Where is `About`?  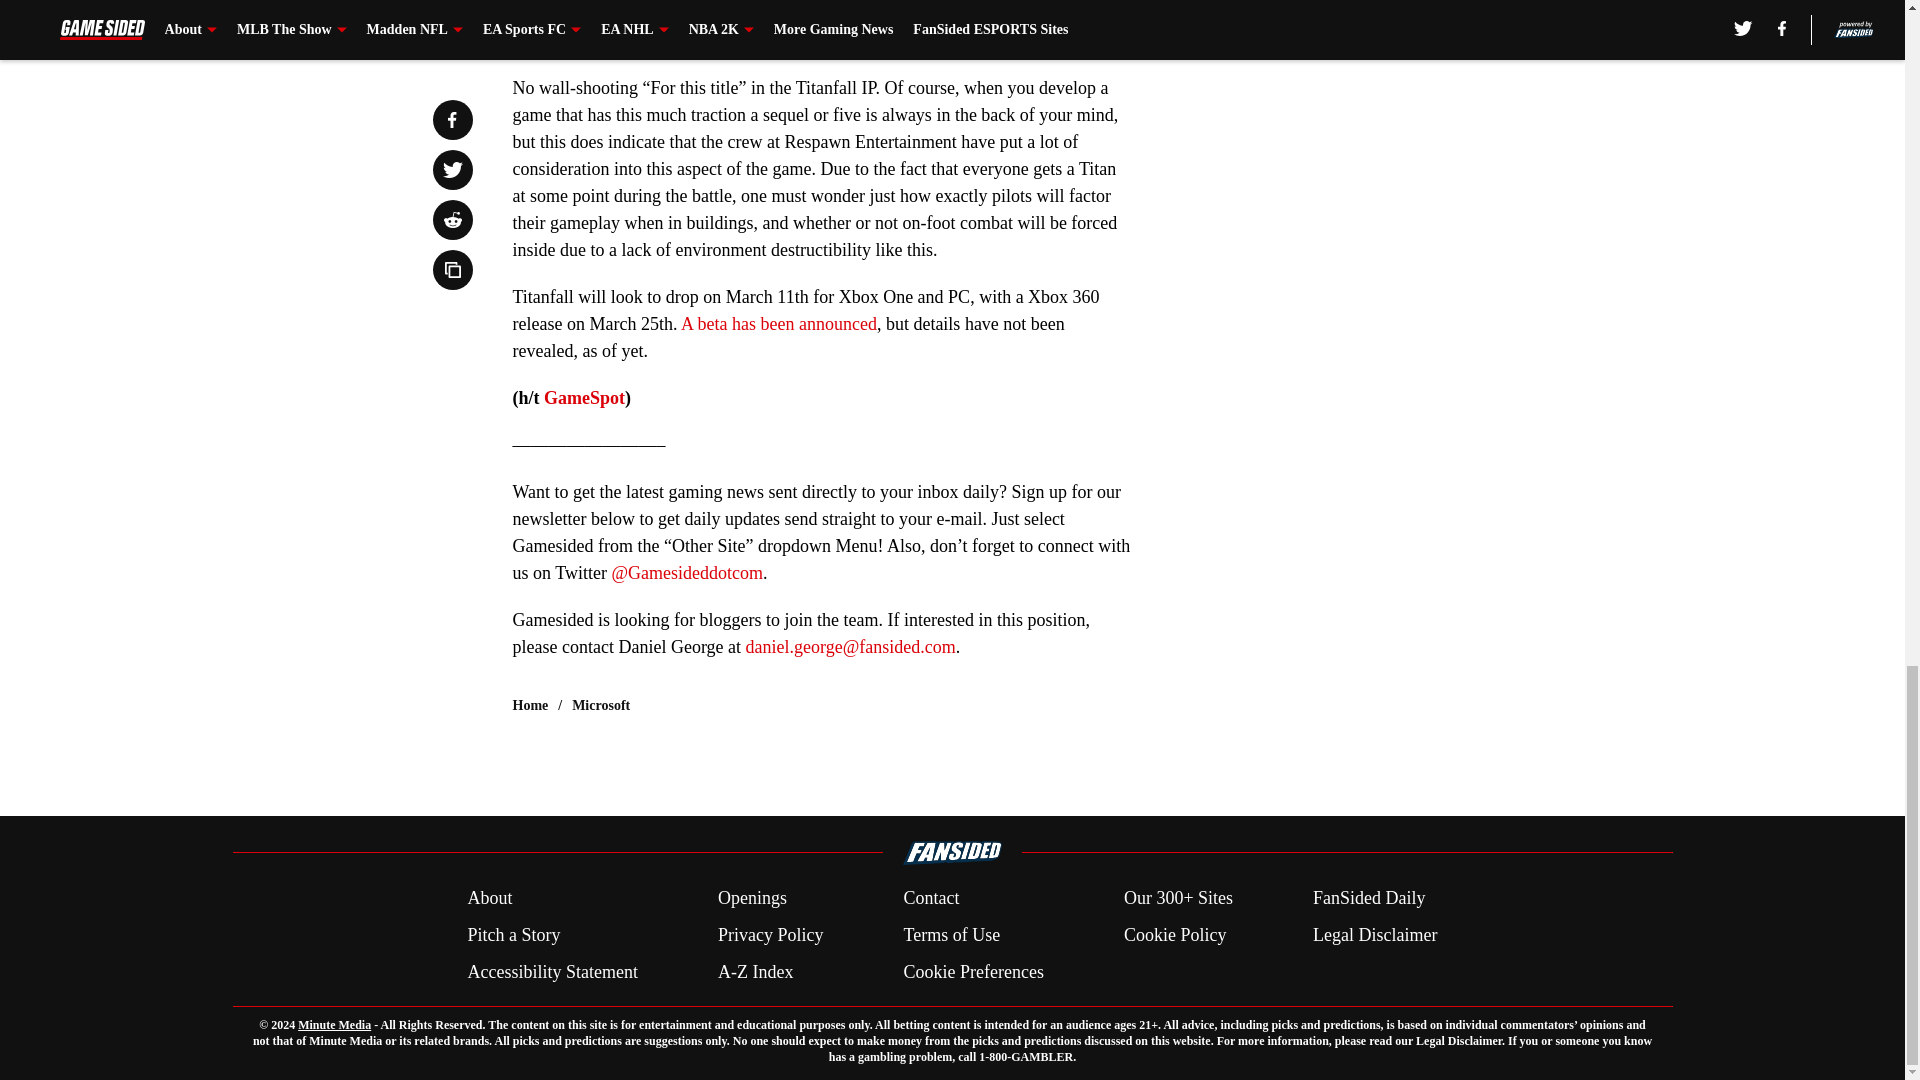 About is located at coordinates (489, 898).